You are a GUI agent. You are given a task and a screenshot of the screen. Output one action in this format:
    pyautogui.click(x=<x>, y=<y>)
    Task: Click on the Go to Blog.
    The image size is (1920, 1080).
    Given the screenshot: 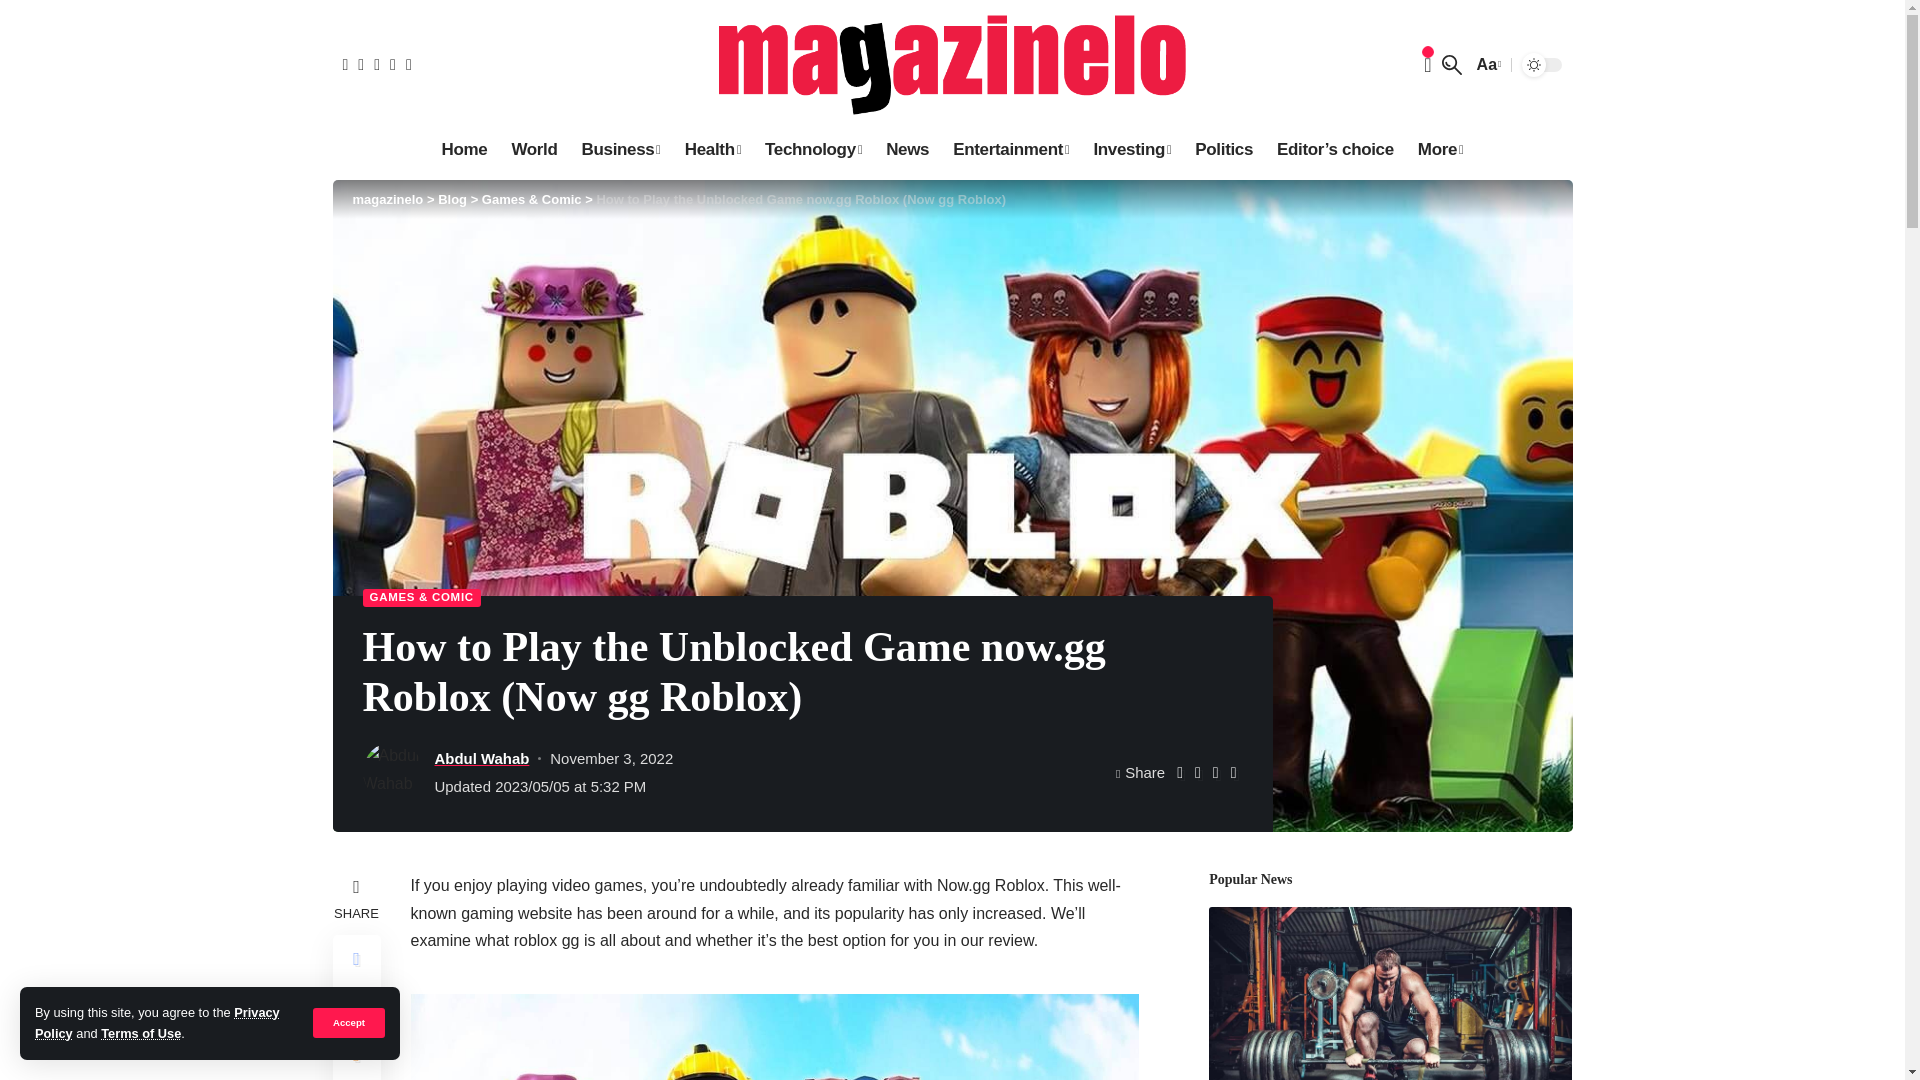 What is the action you would take?
    pyautogui.click(x=452, y=200)
    